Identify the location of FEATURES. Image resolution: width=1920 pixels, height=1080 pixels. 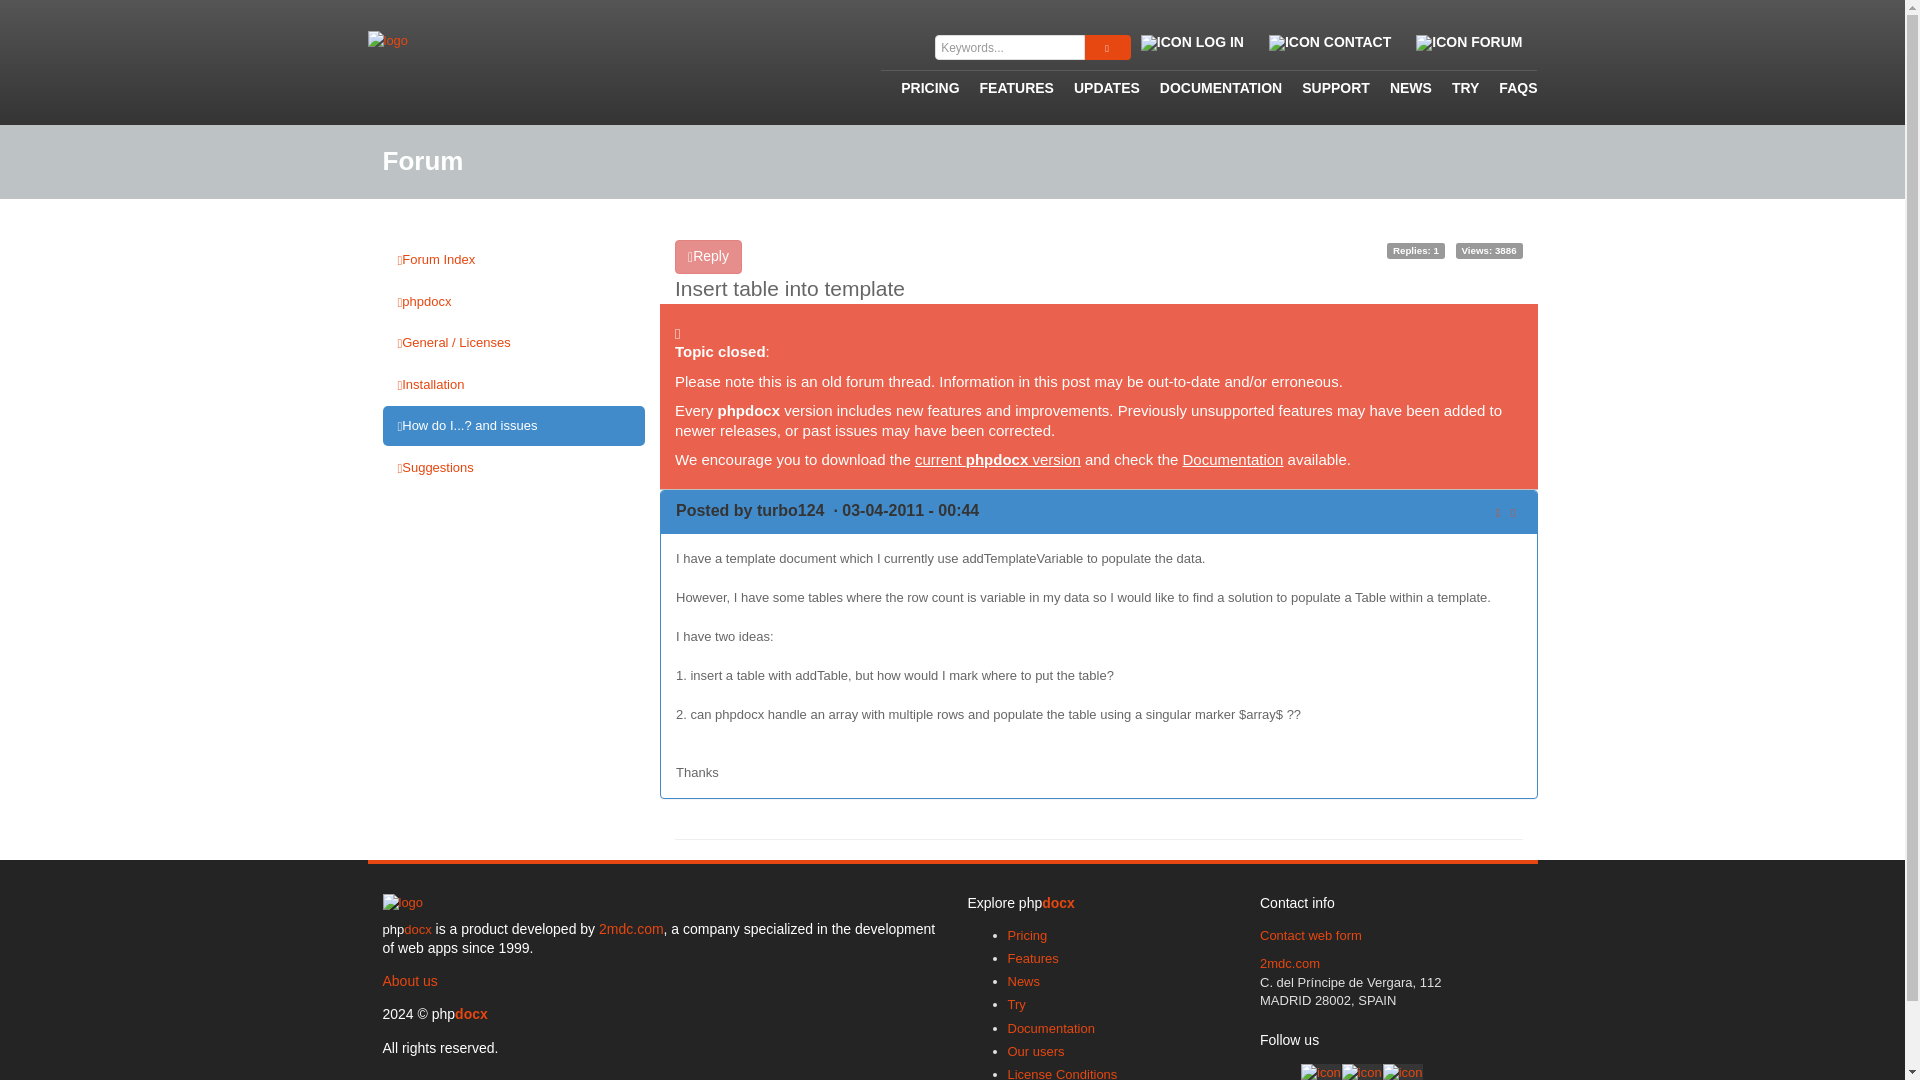
(1007, 96).